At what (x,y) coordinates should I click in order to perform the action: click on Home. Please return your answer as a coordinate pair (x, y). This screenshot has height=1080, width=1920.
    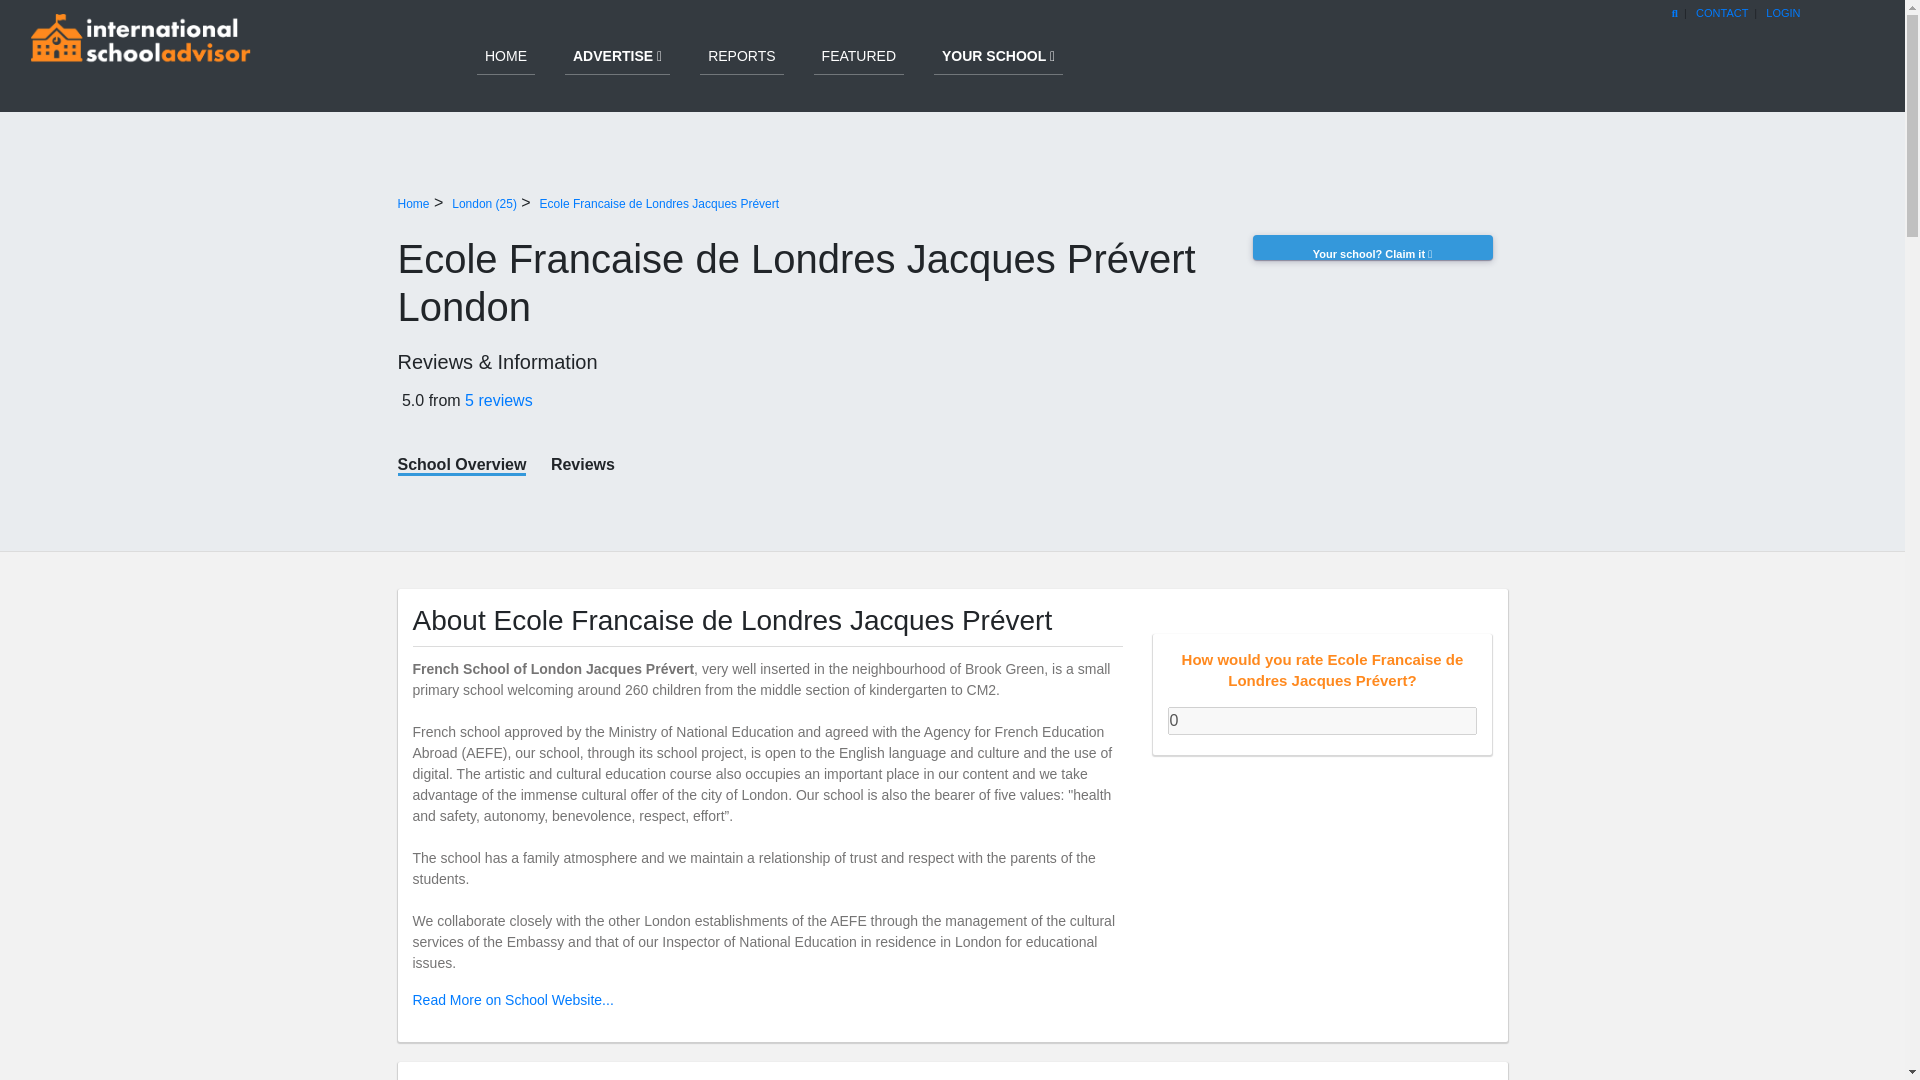
    Looking at the image, I should click on (414, 203).